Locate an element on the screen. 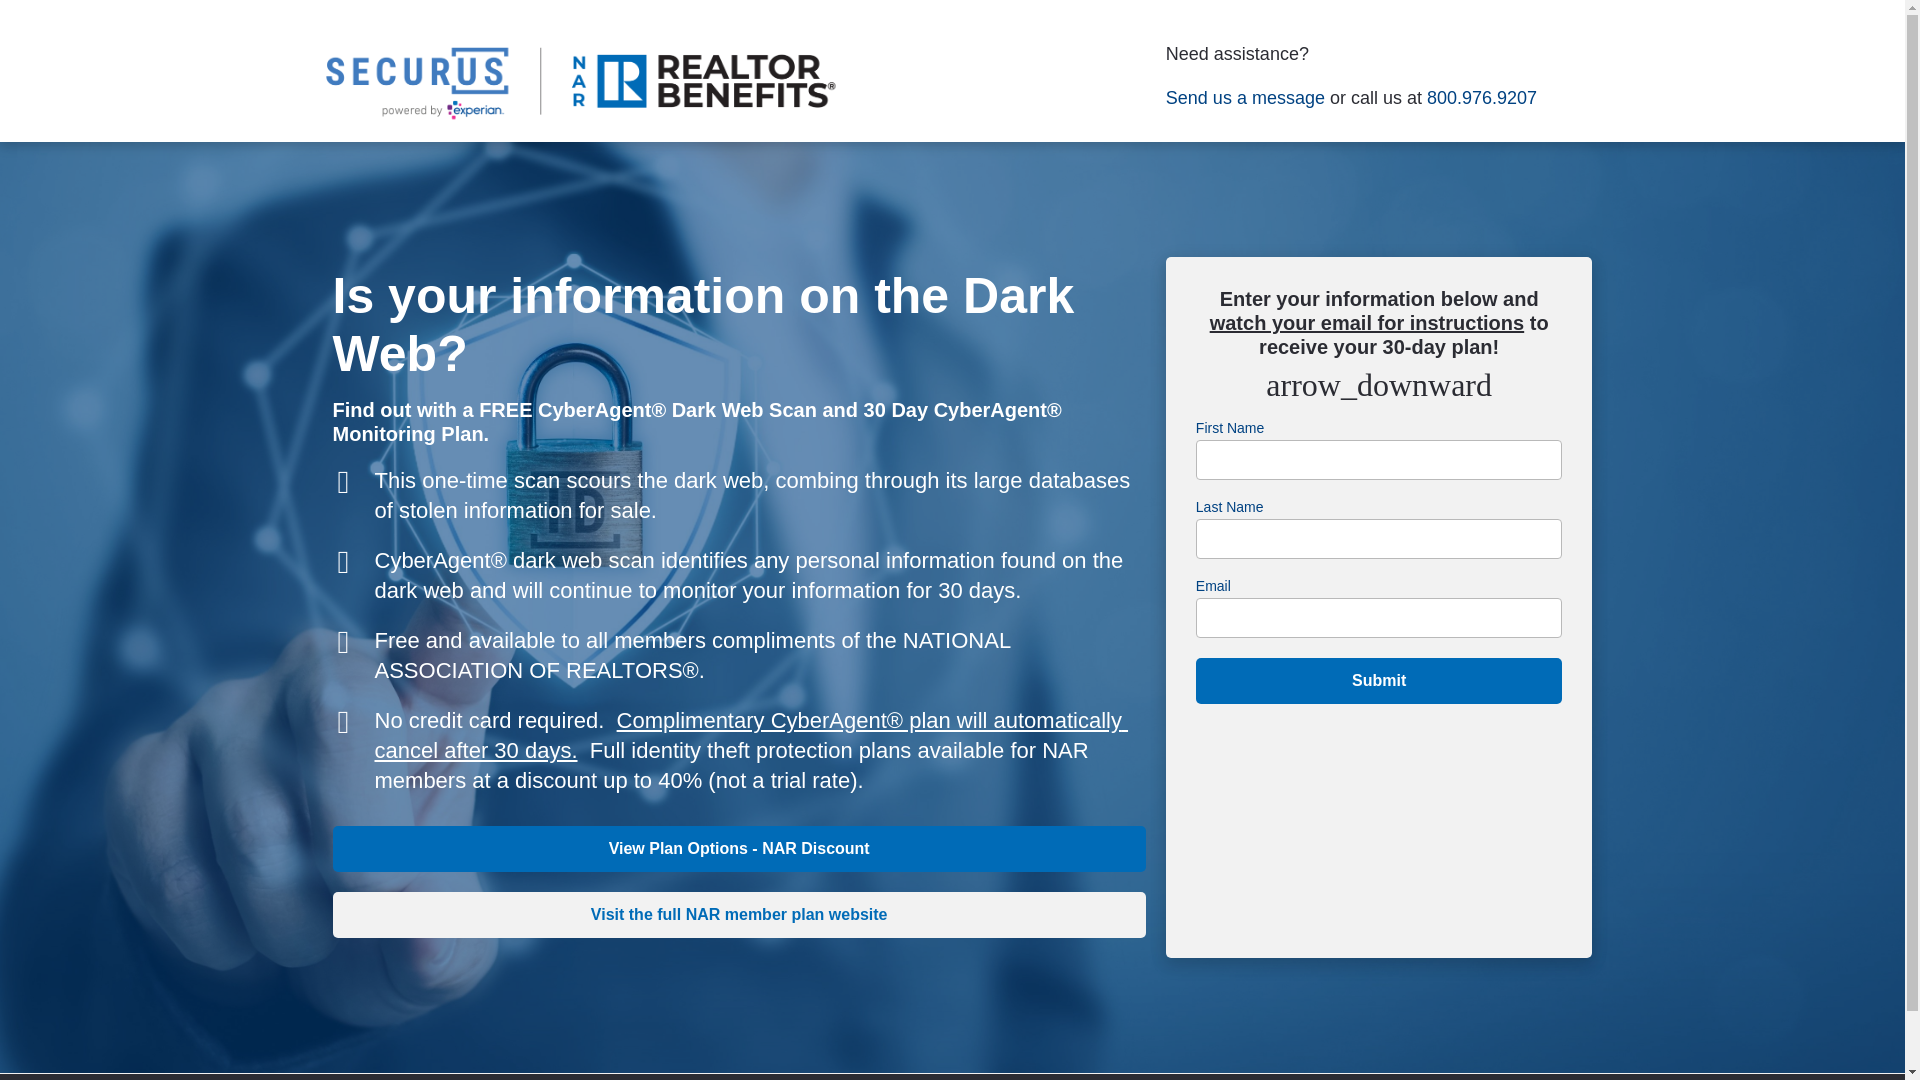  800.976.9207 is located at coordinates (1482, 98).